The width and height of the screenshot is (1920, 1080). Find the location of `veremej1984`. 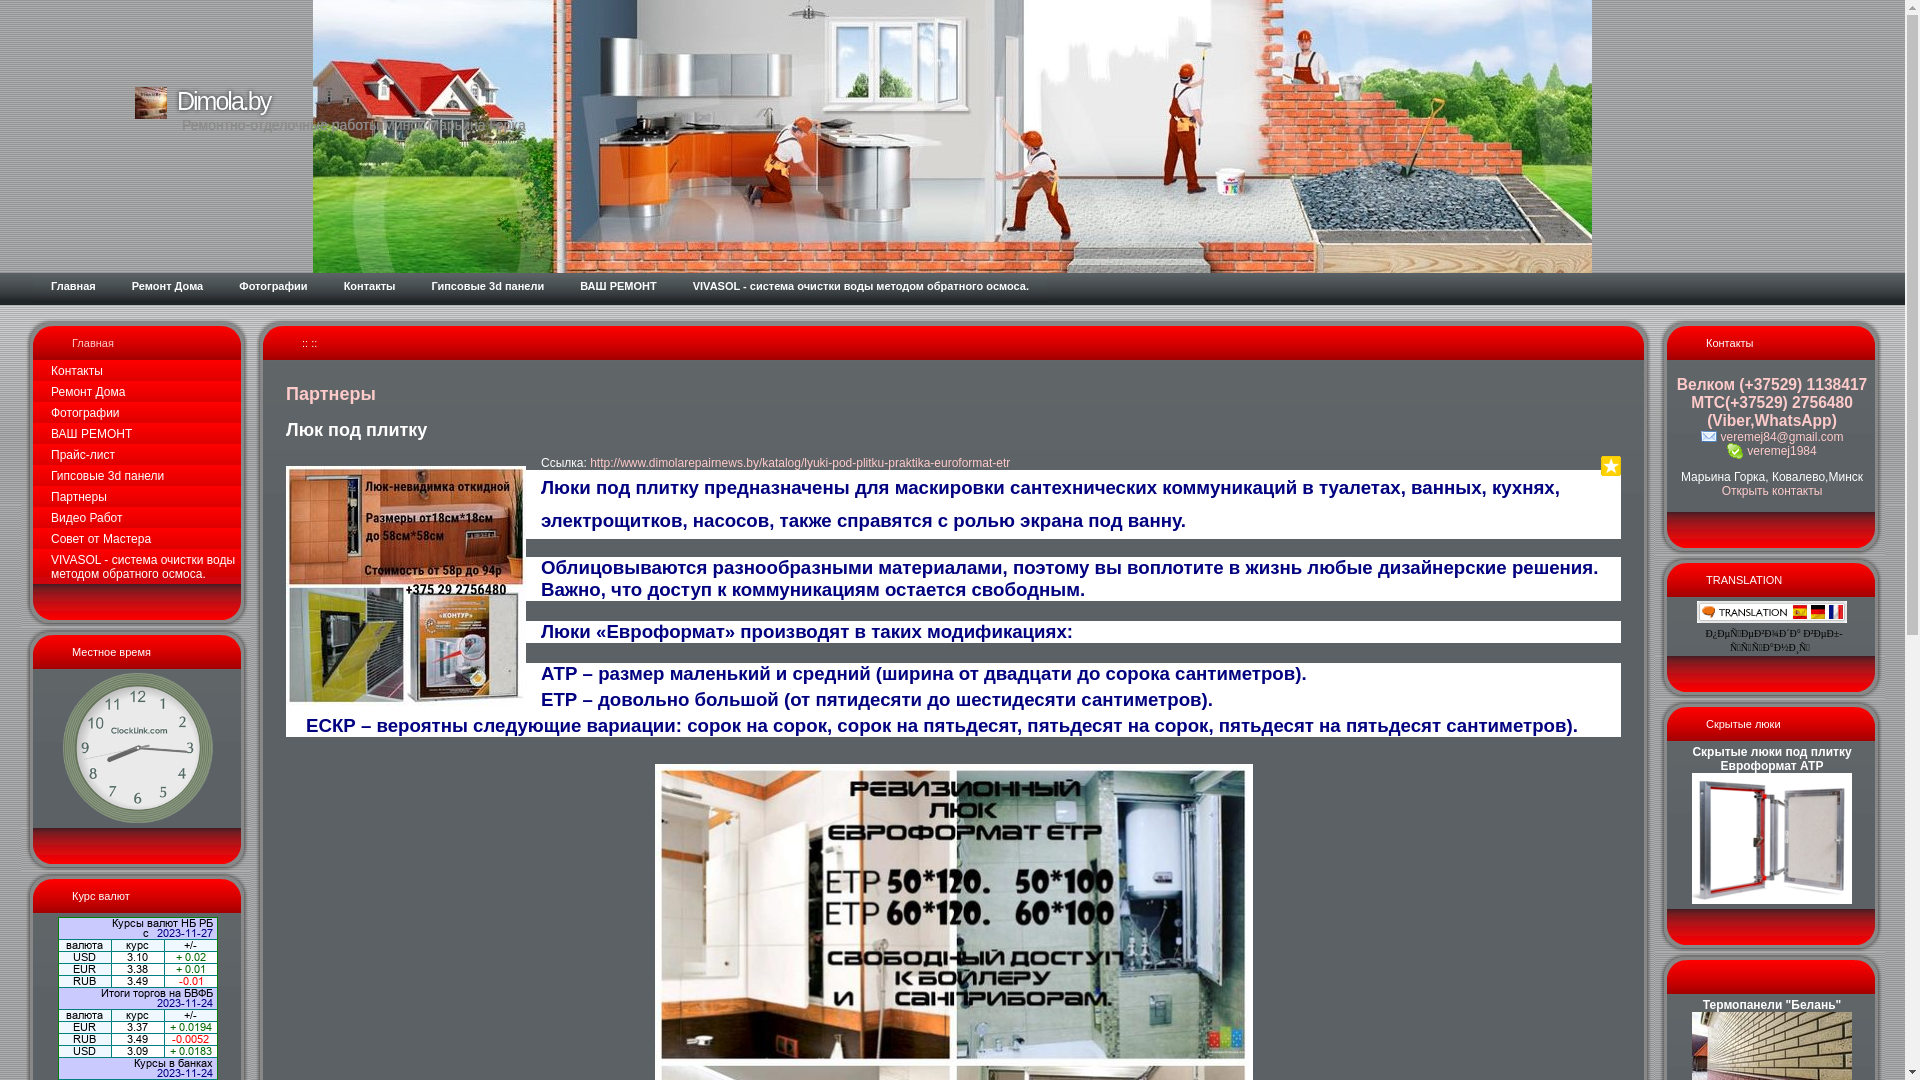

veremej1984 is located at coordinates (1772, 451).